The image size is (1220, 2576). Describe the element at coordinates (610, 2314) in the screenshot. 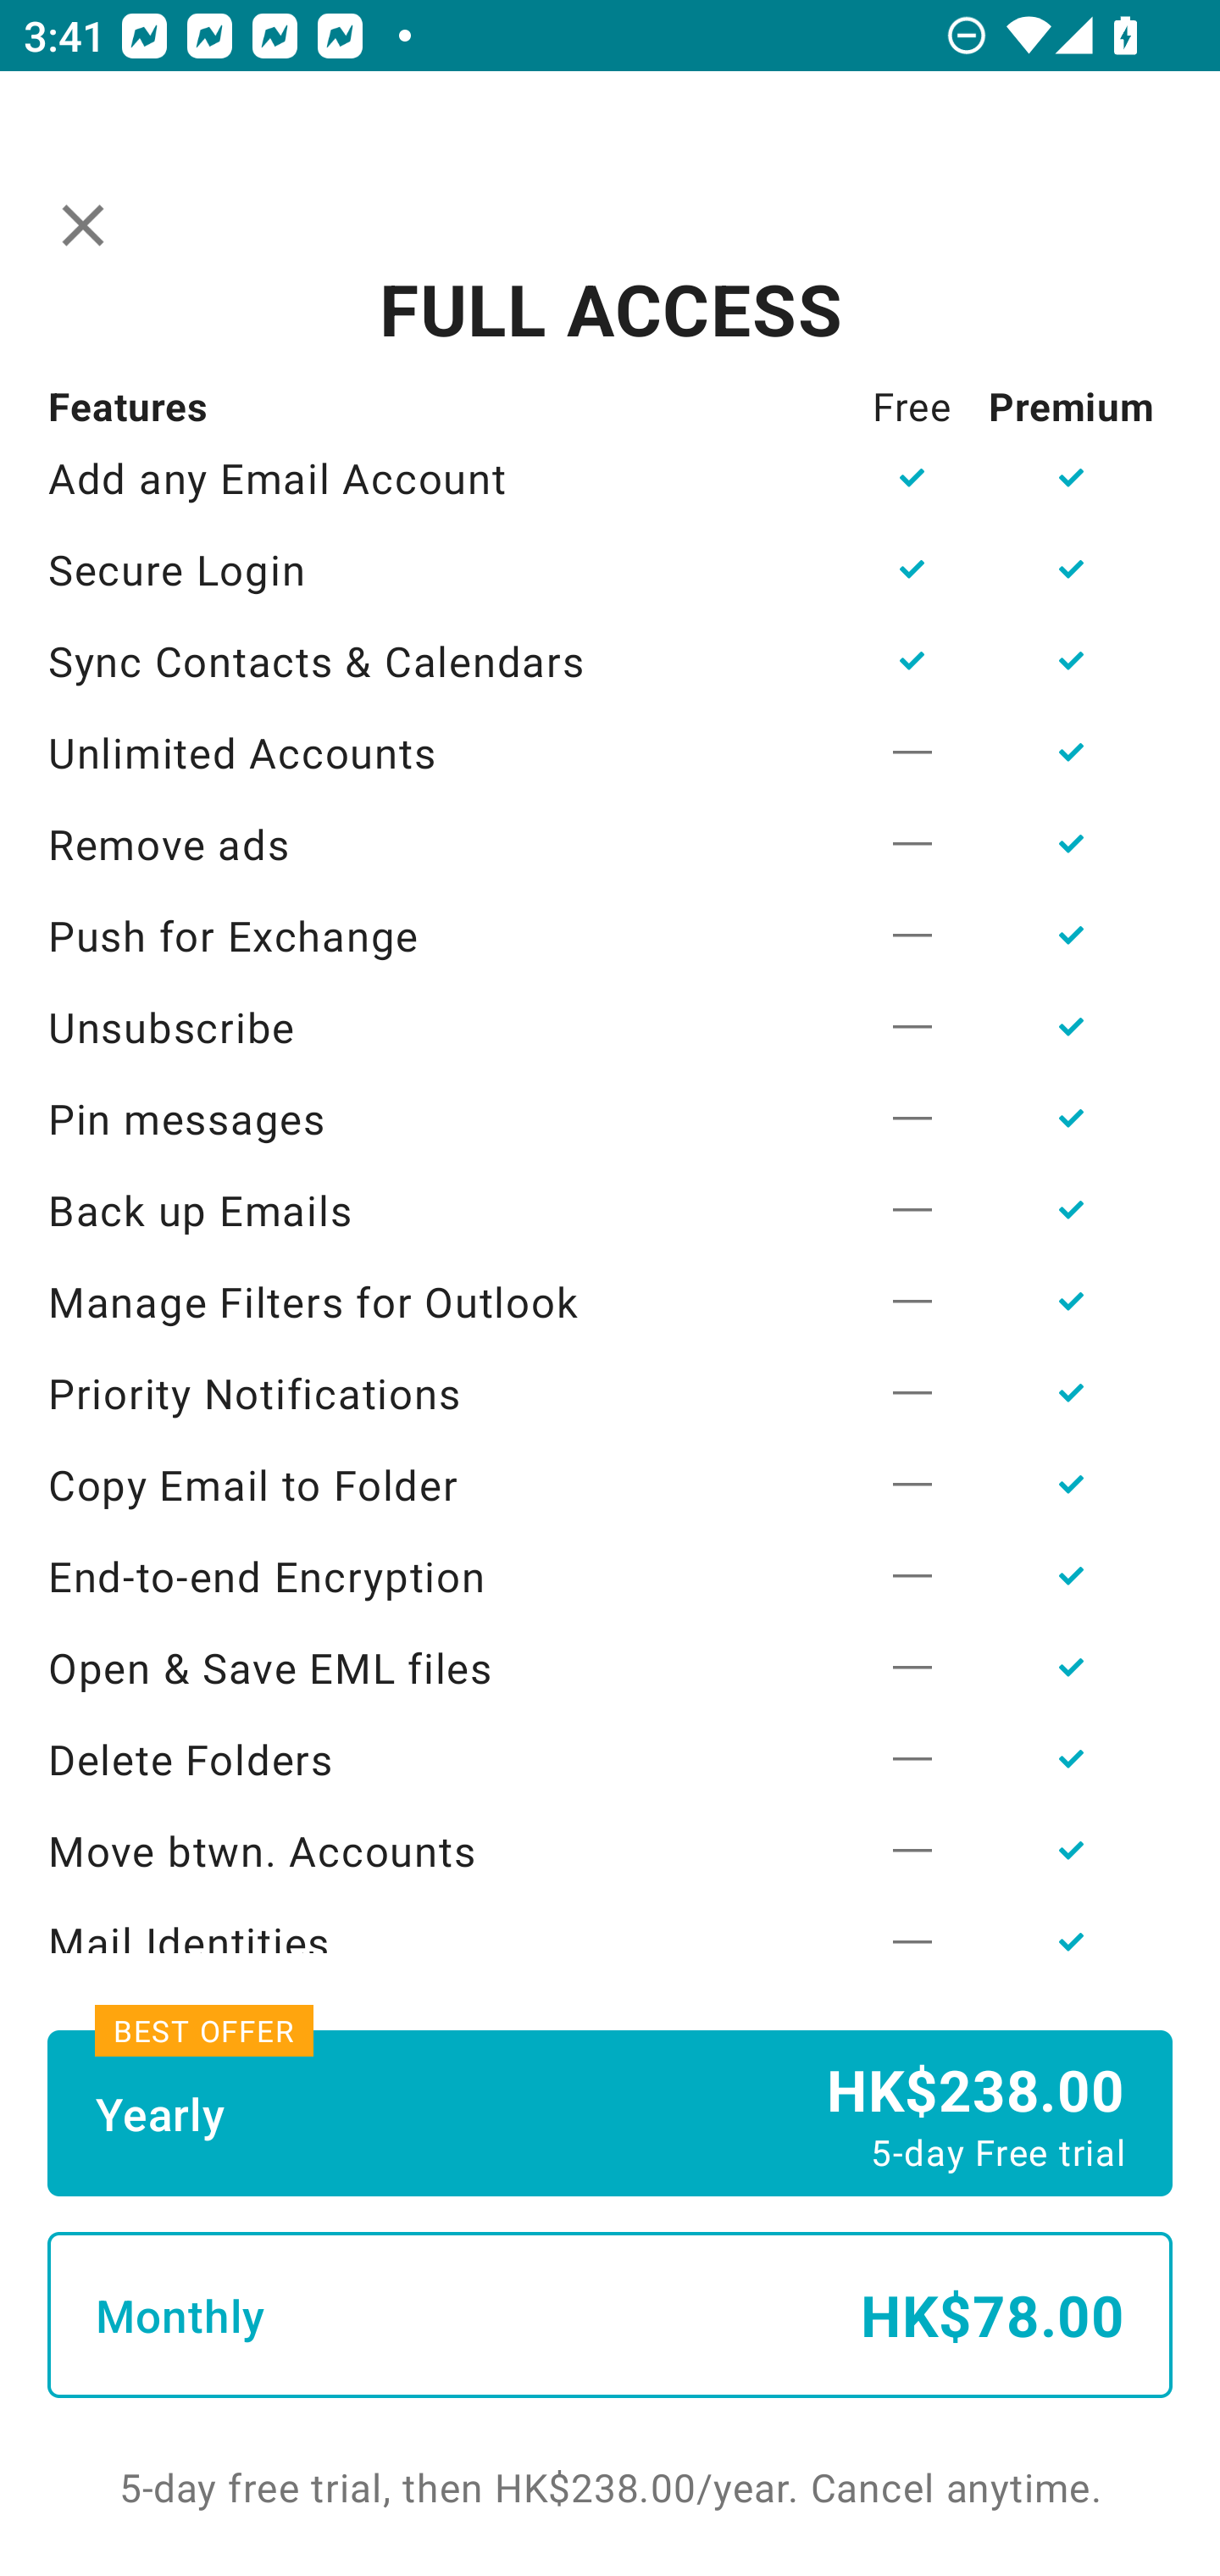

I see `Monthly HK$78.00` at that location.